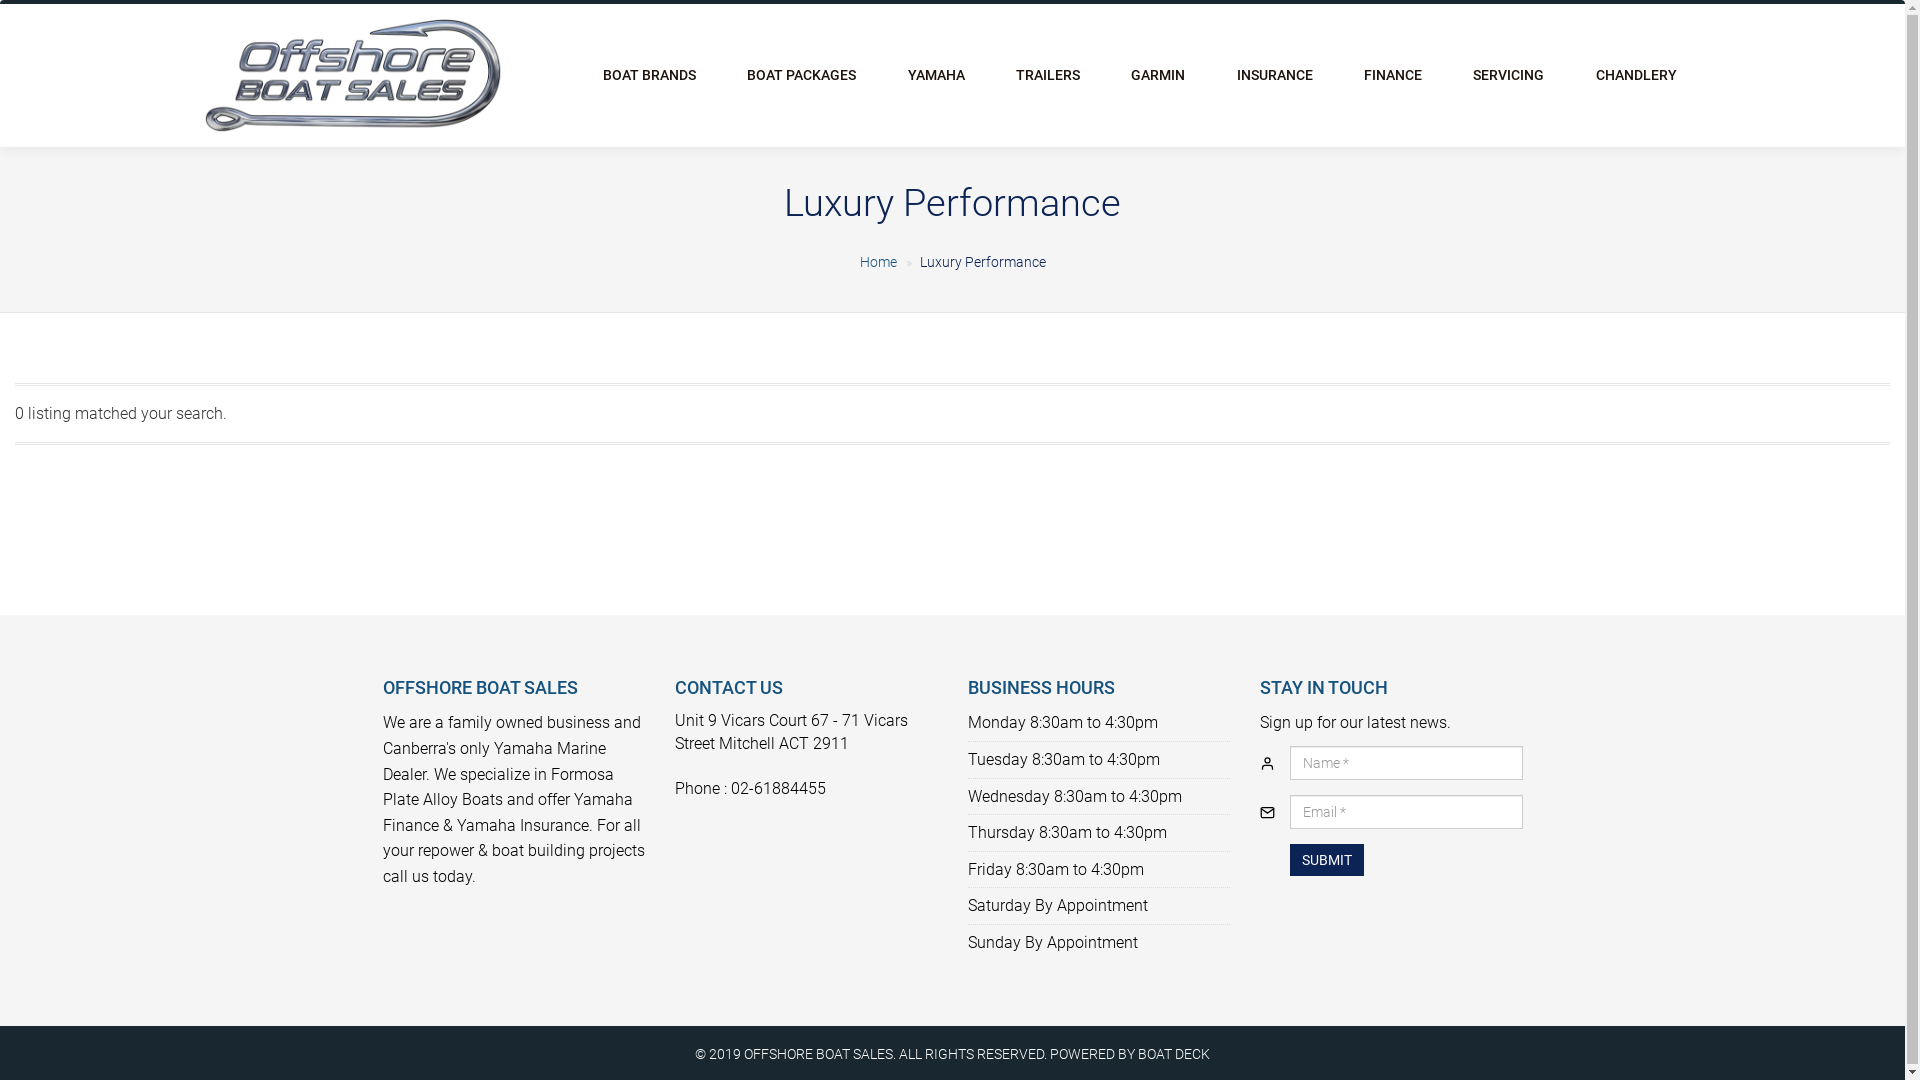 The width and height of the screenshot is (1920, 1080). I want to click on FINANCE, so click(1392, 76).